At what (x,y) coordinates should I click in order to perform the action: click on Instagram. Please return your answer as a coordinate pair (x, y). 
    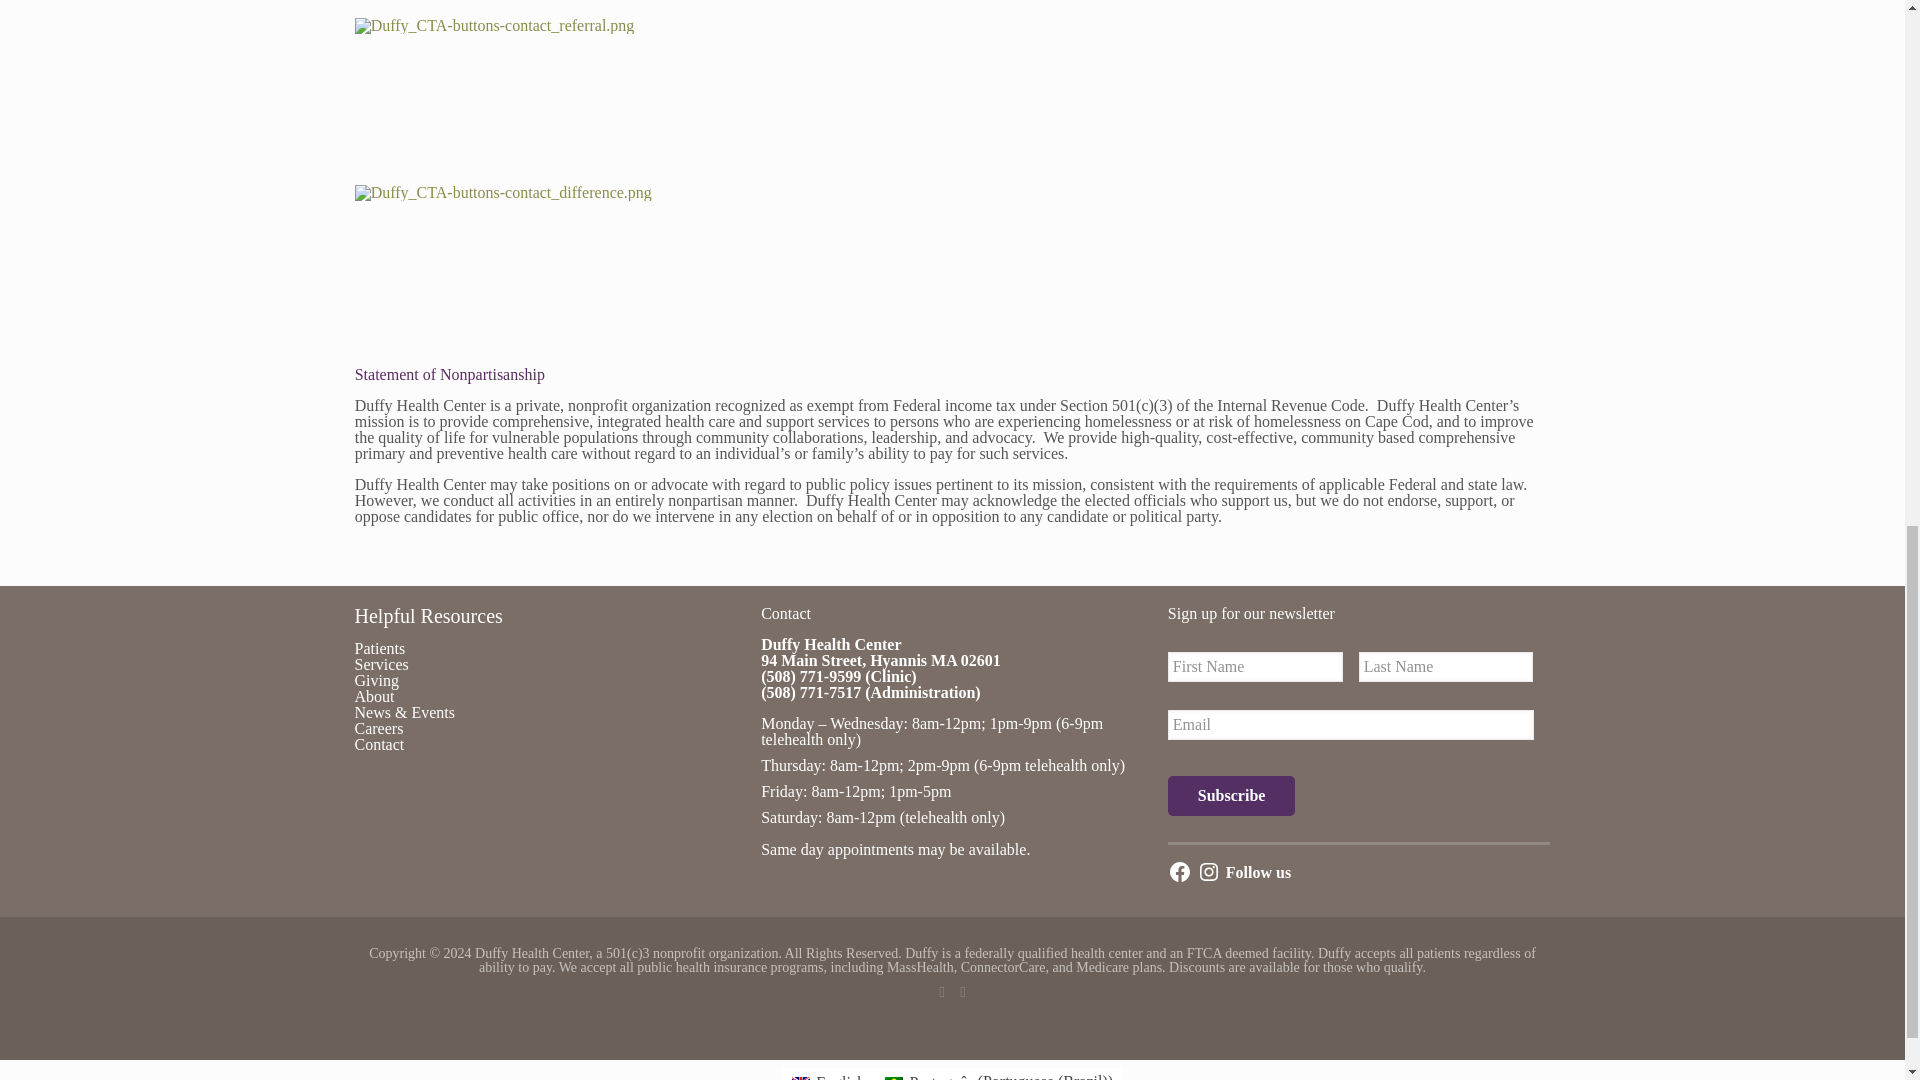
    Looking at the image, I should click on (964, 992).